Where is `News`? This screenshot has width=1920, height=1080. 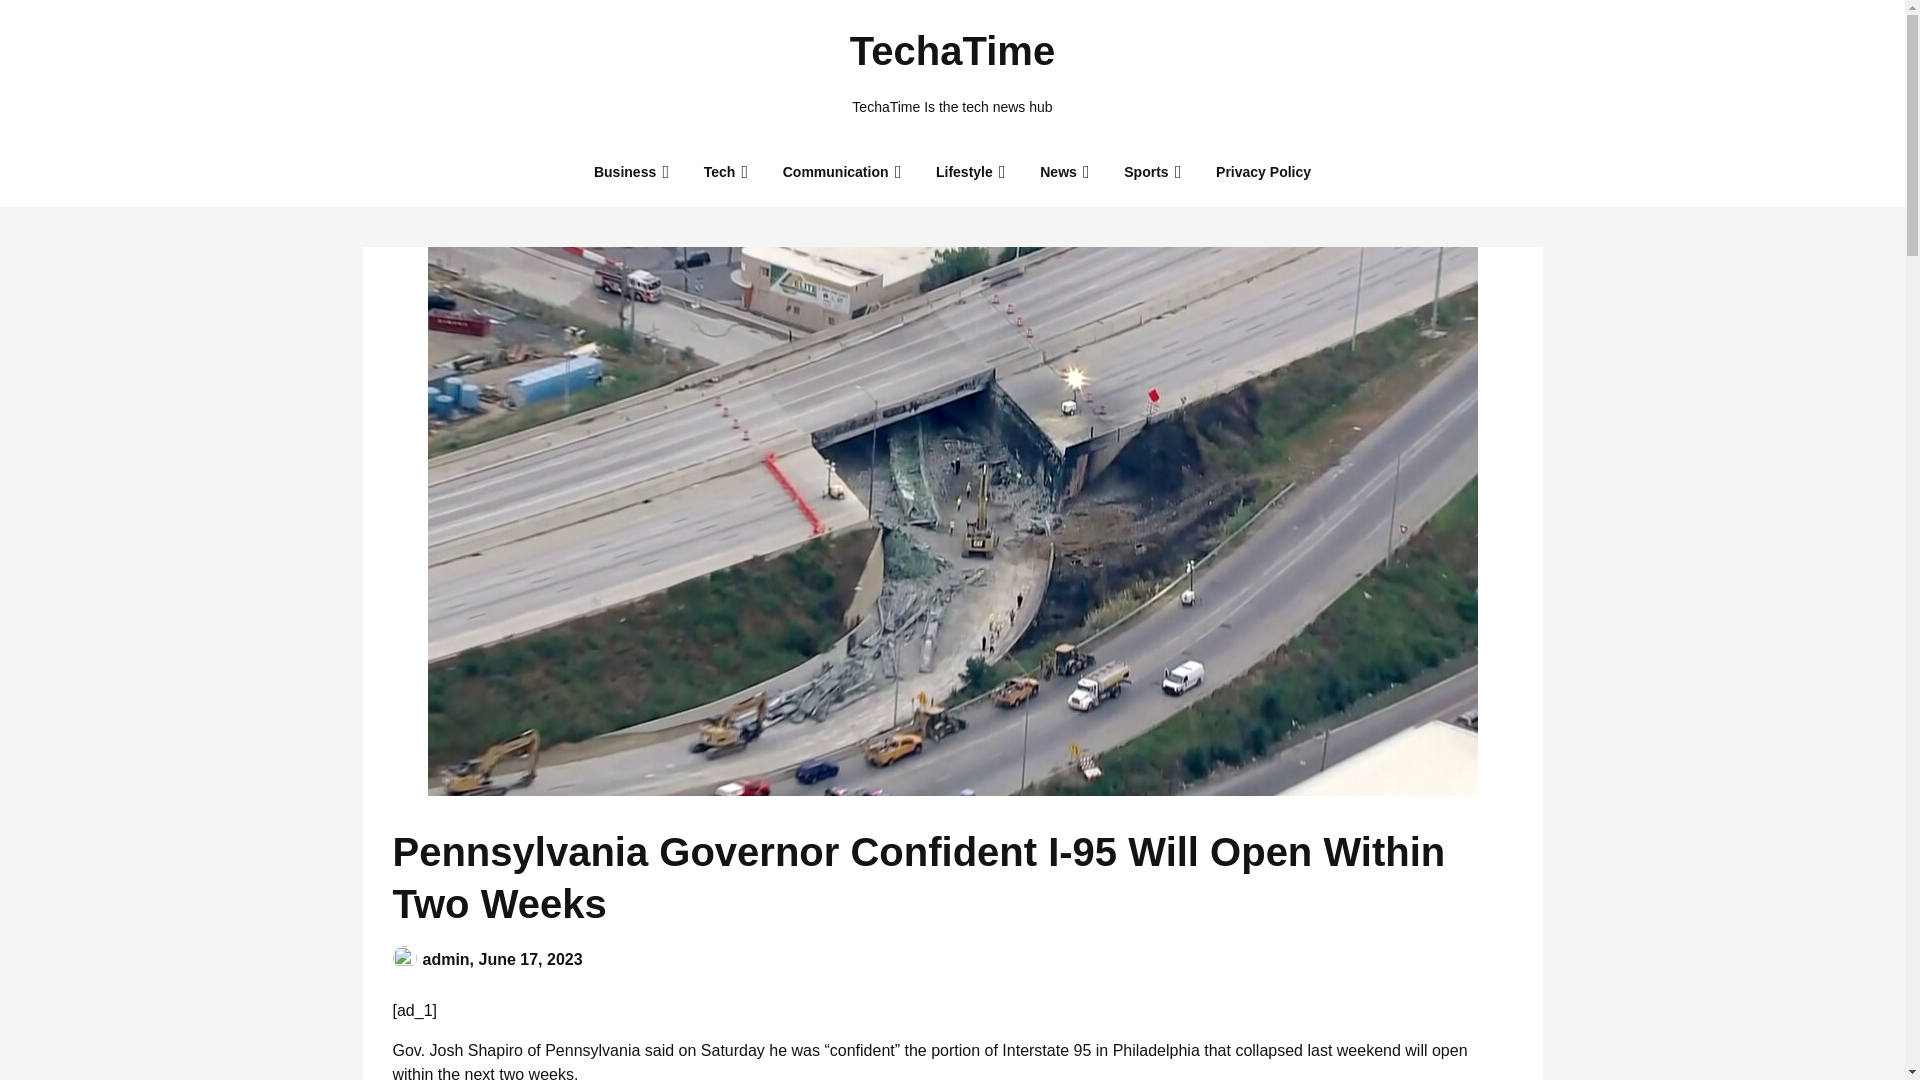 News is located at coordinates (1058, 172).